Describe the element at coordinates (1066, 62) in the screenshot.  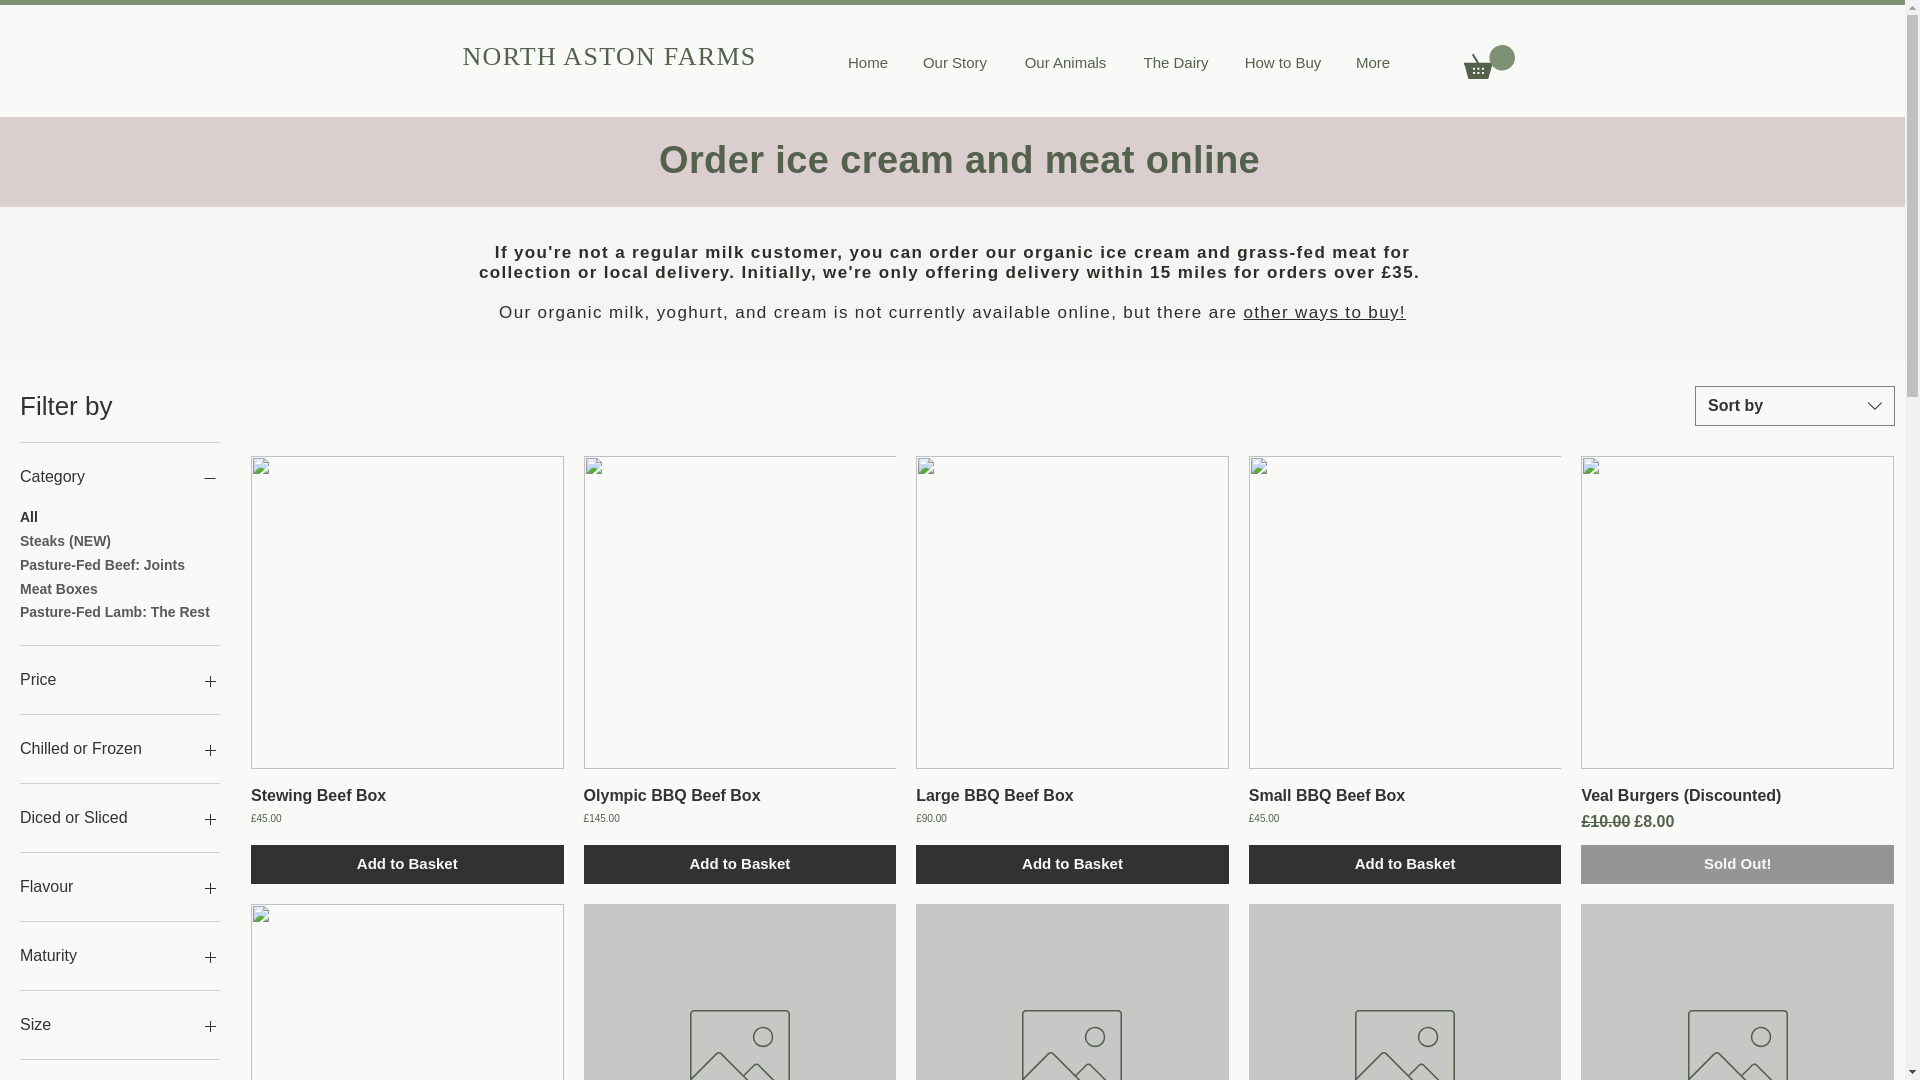
I see `Our Animals` at that location.